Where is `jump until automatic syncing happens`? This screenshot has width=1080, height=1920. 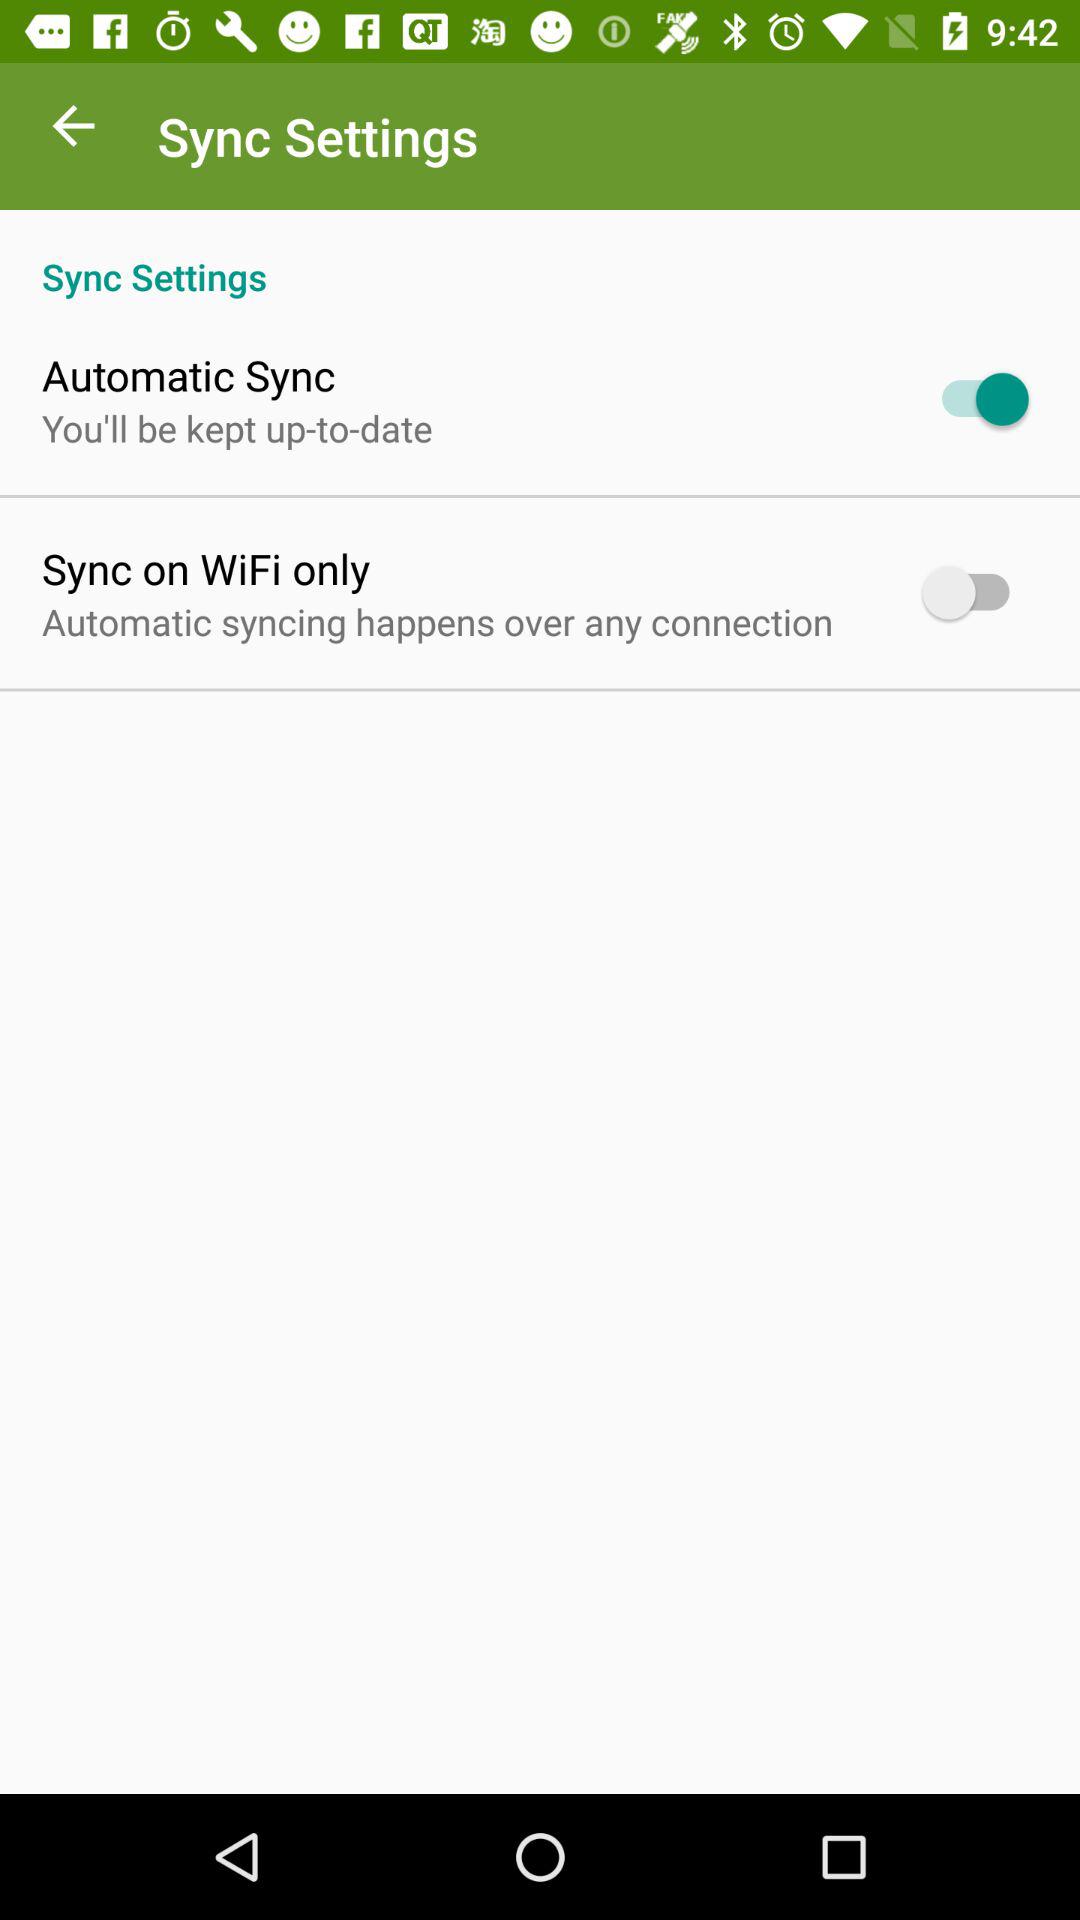 jump until automatic syncing happens is located at coordinates (438, 621).